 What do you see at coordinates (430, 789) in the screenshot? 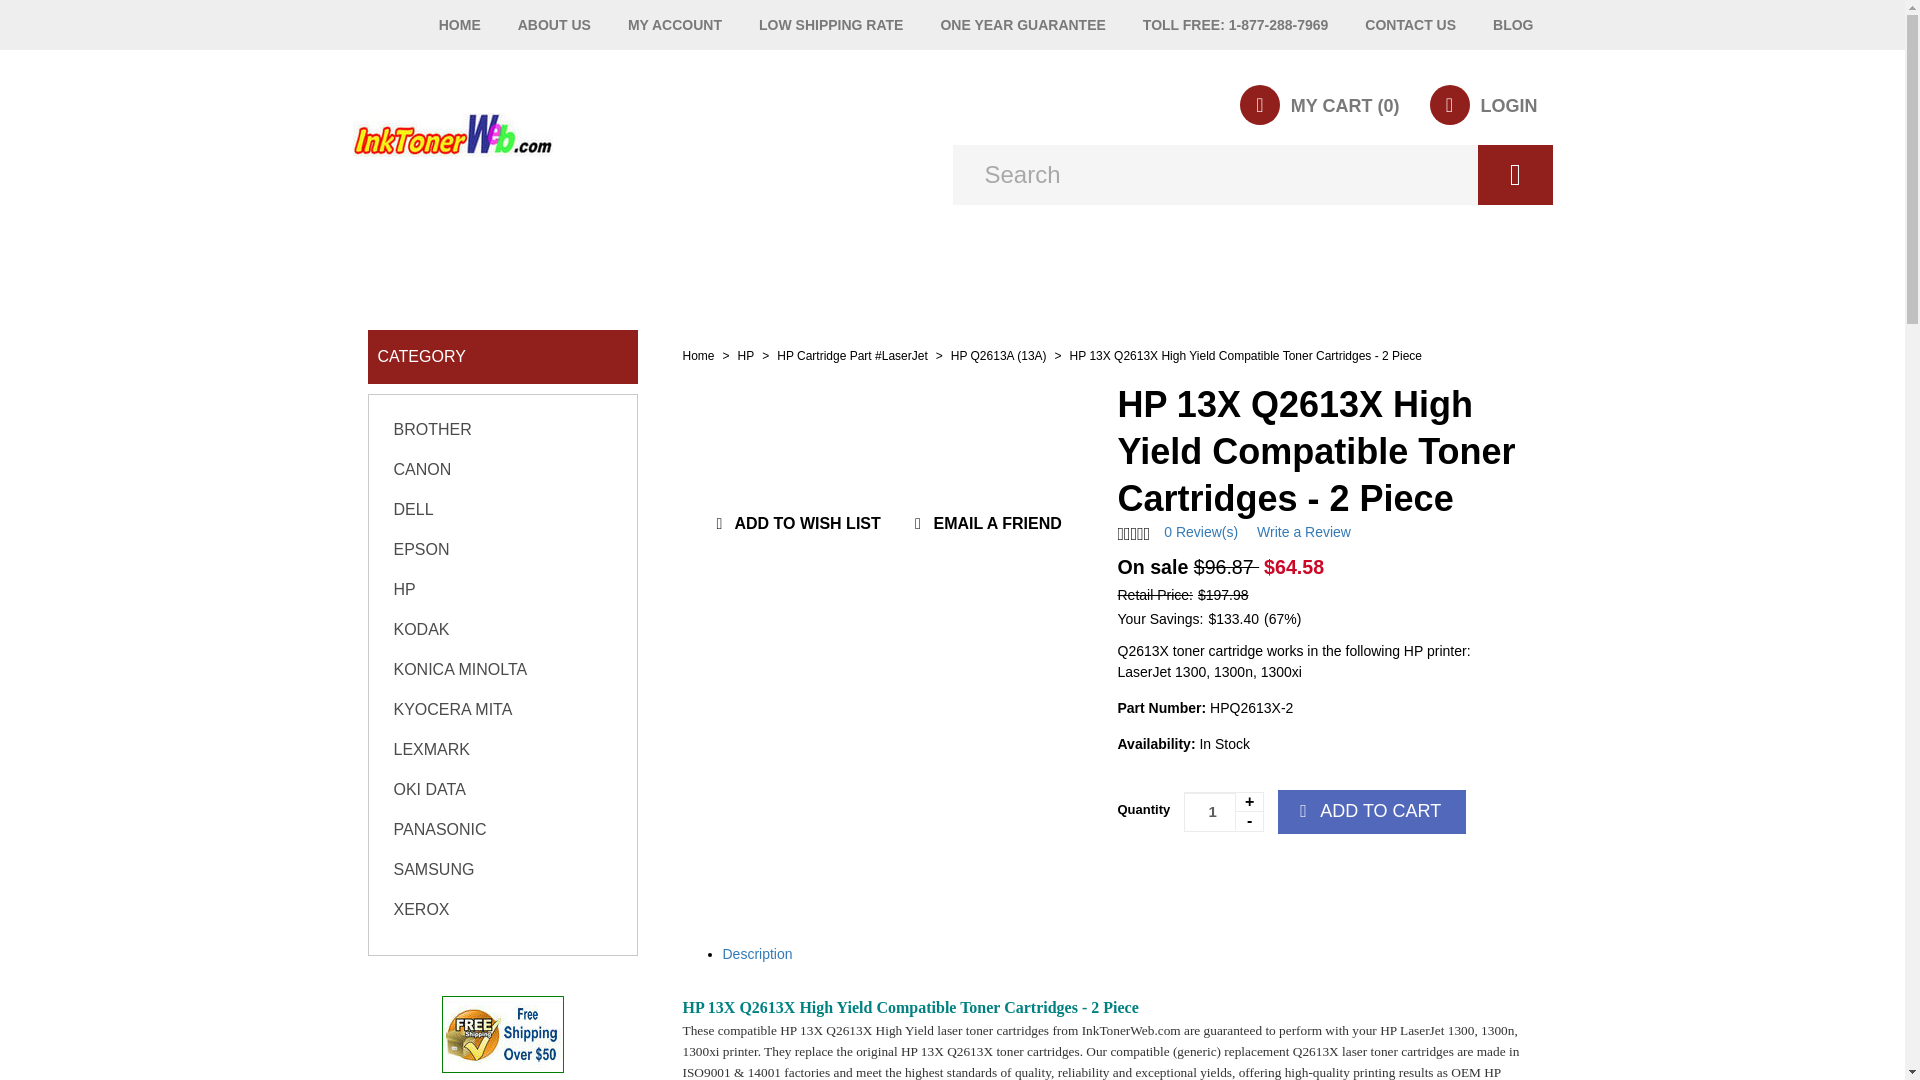
I see `OKI DATA` at bounding box center [430, 789].